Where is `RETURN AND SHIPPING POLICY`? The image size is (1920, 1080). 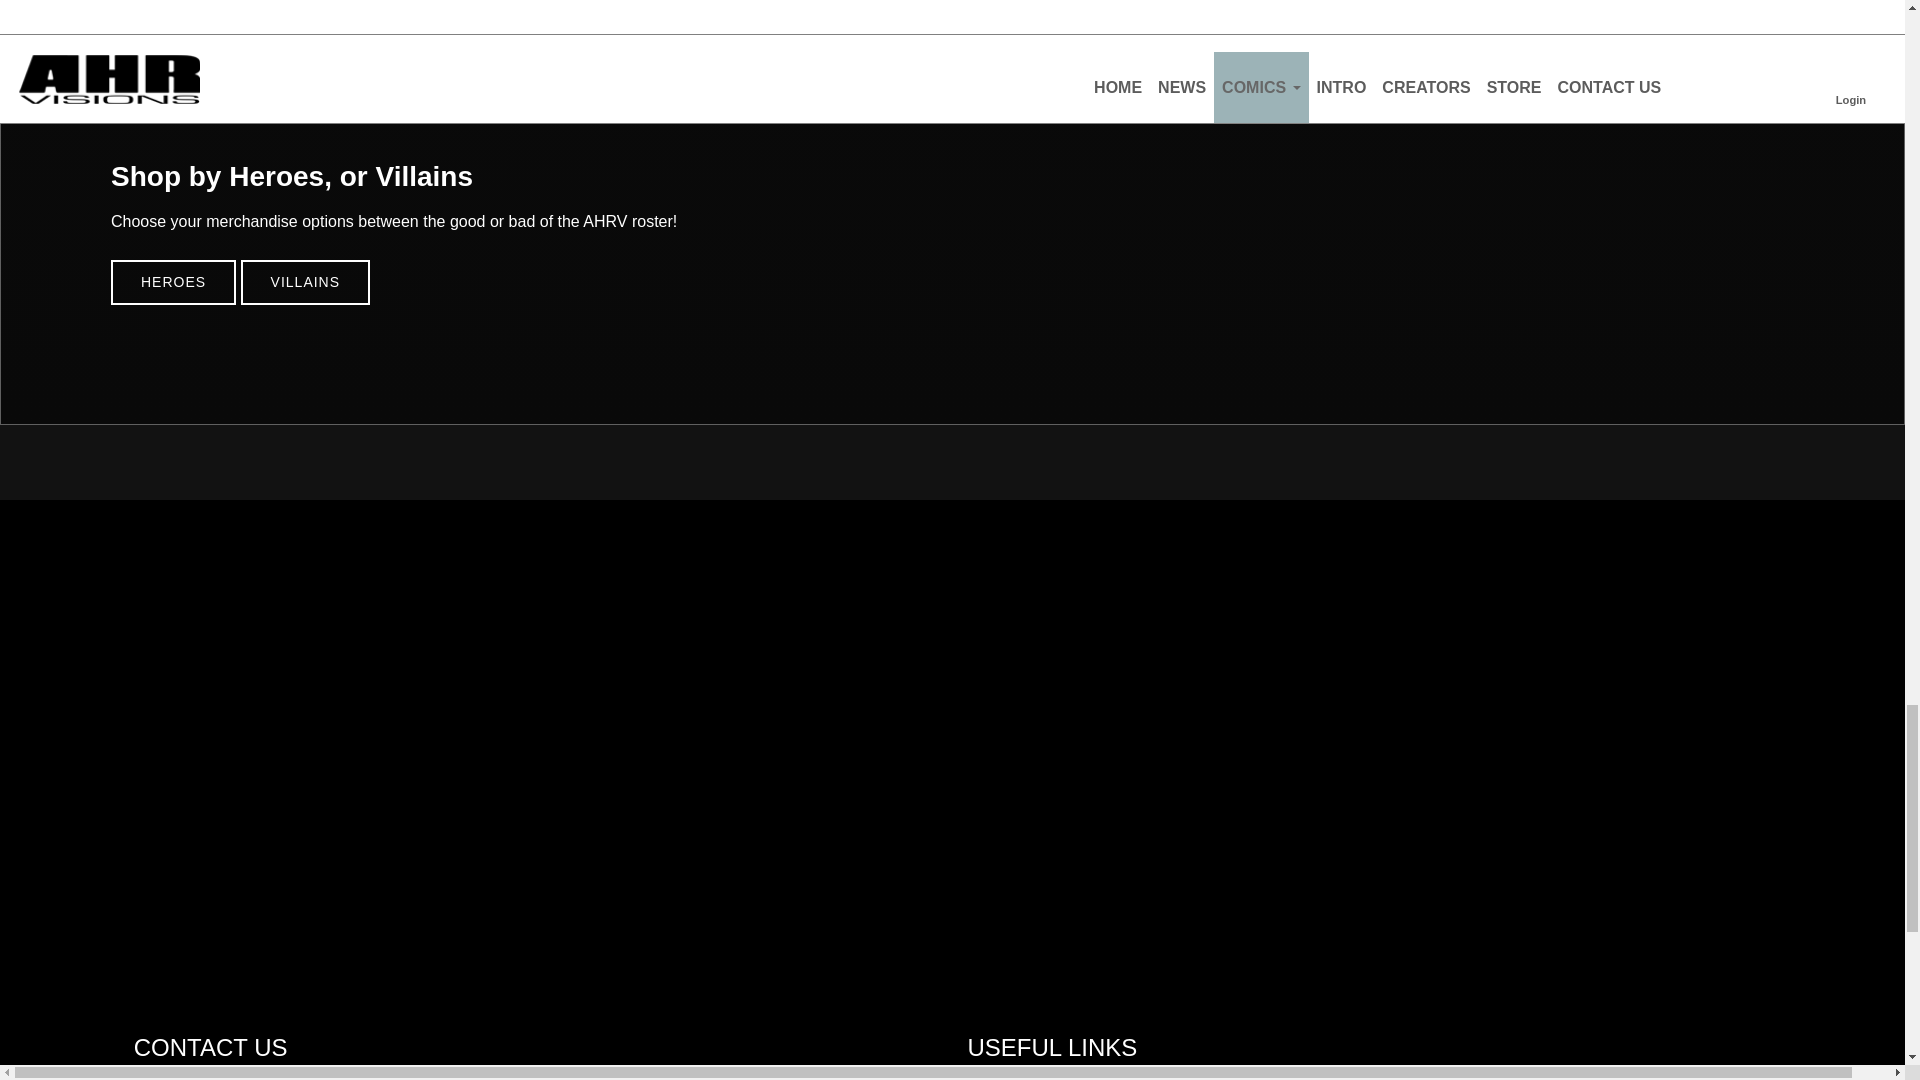
RETURN AND SHIPPING POLICY is located at coordinates (1132, 1076).